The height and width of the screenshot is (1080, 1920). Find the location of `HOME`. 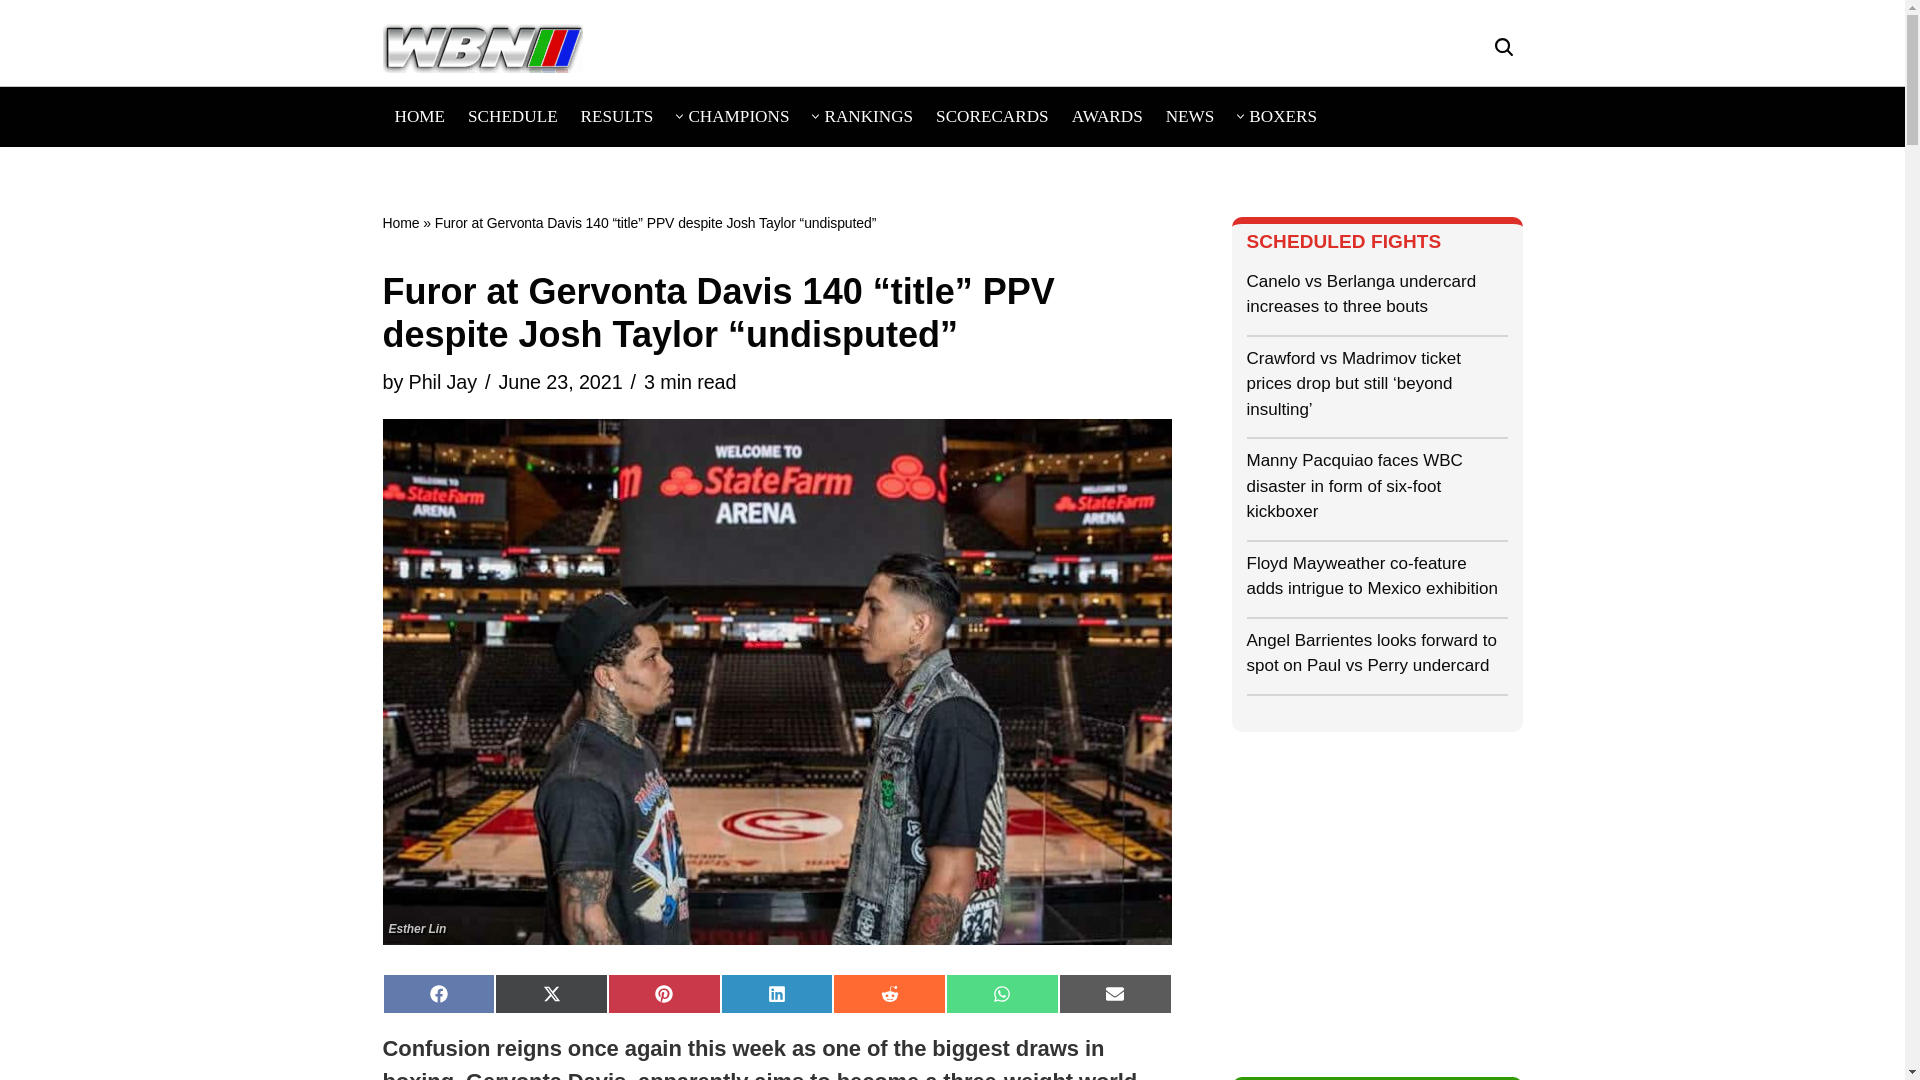

HOME is located at coordinates (419, 116).